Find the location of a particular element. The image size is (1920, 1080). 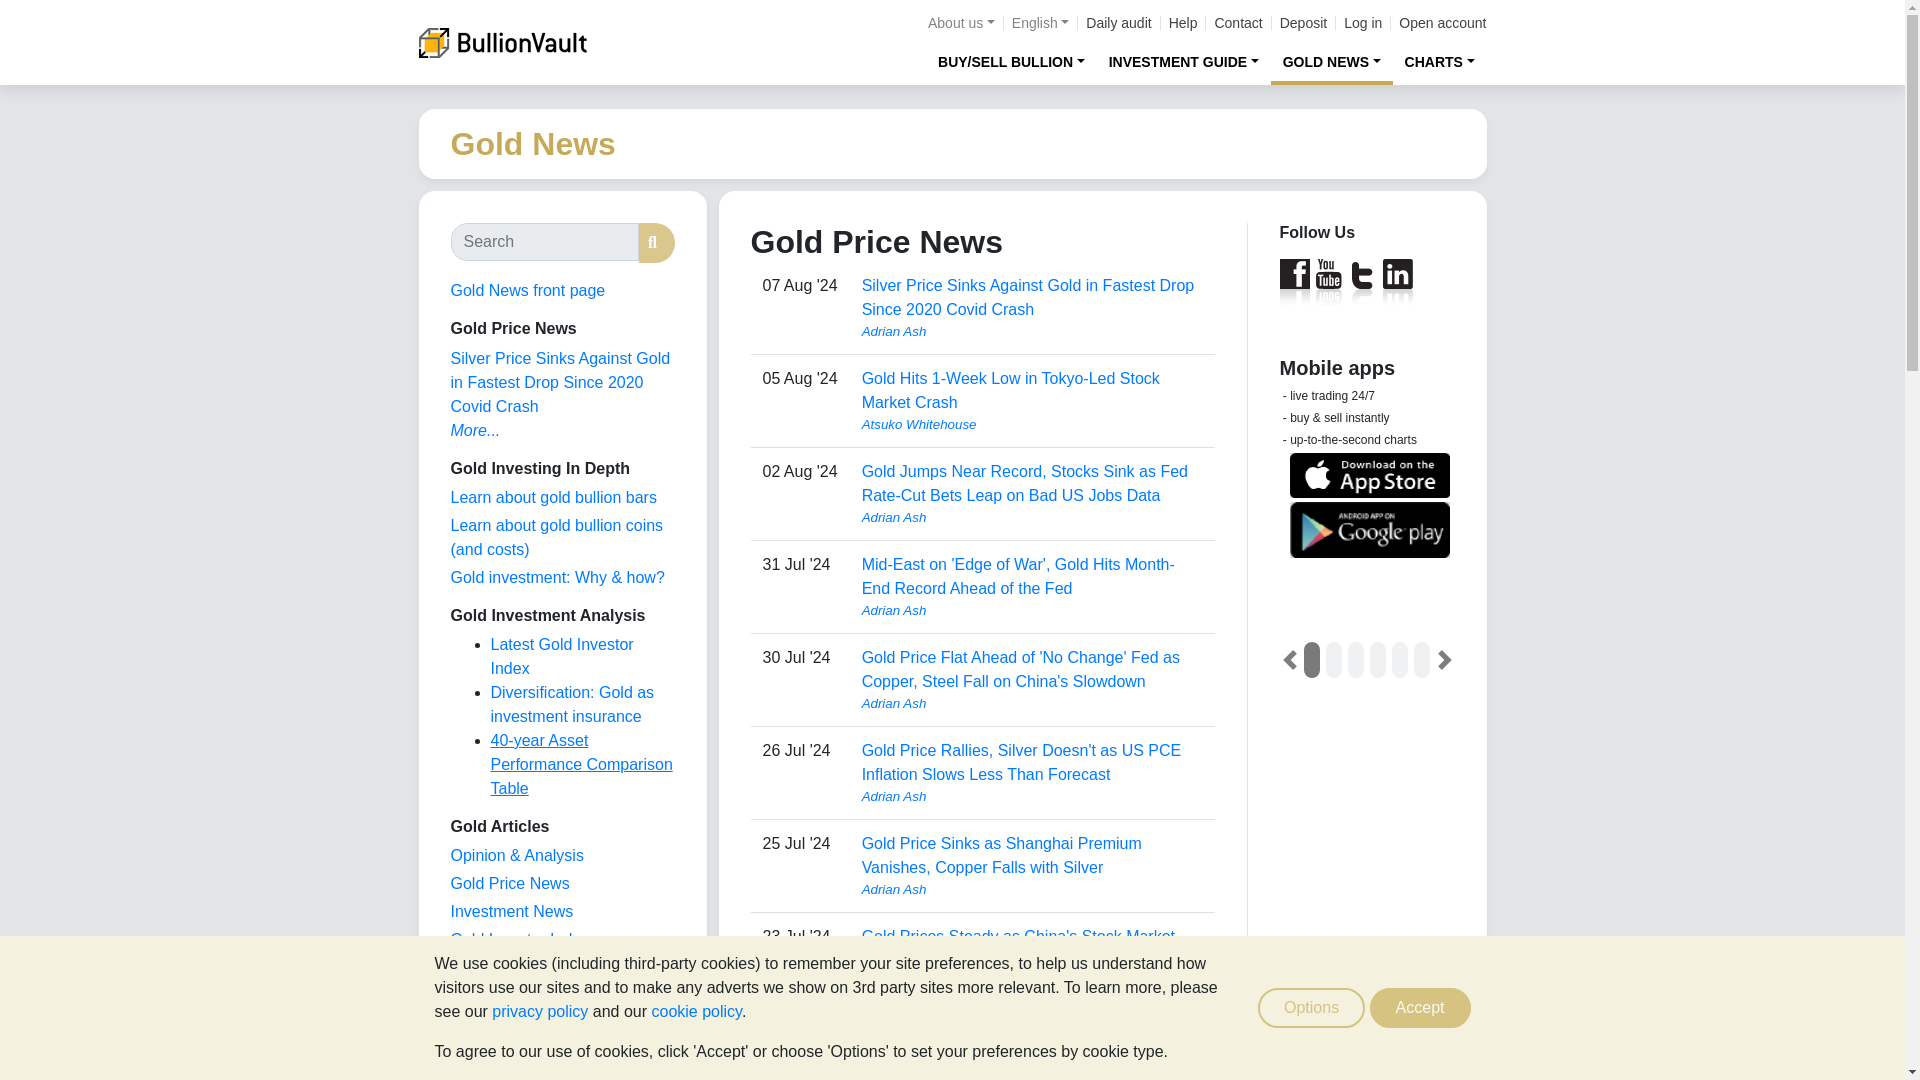

View user profile. is located at coordinates (1032, 982).